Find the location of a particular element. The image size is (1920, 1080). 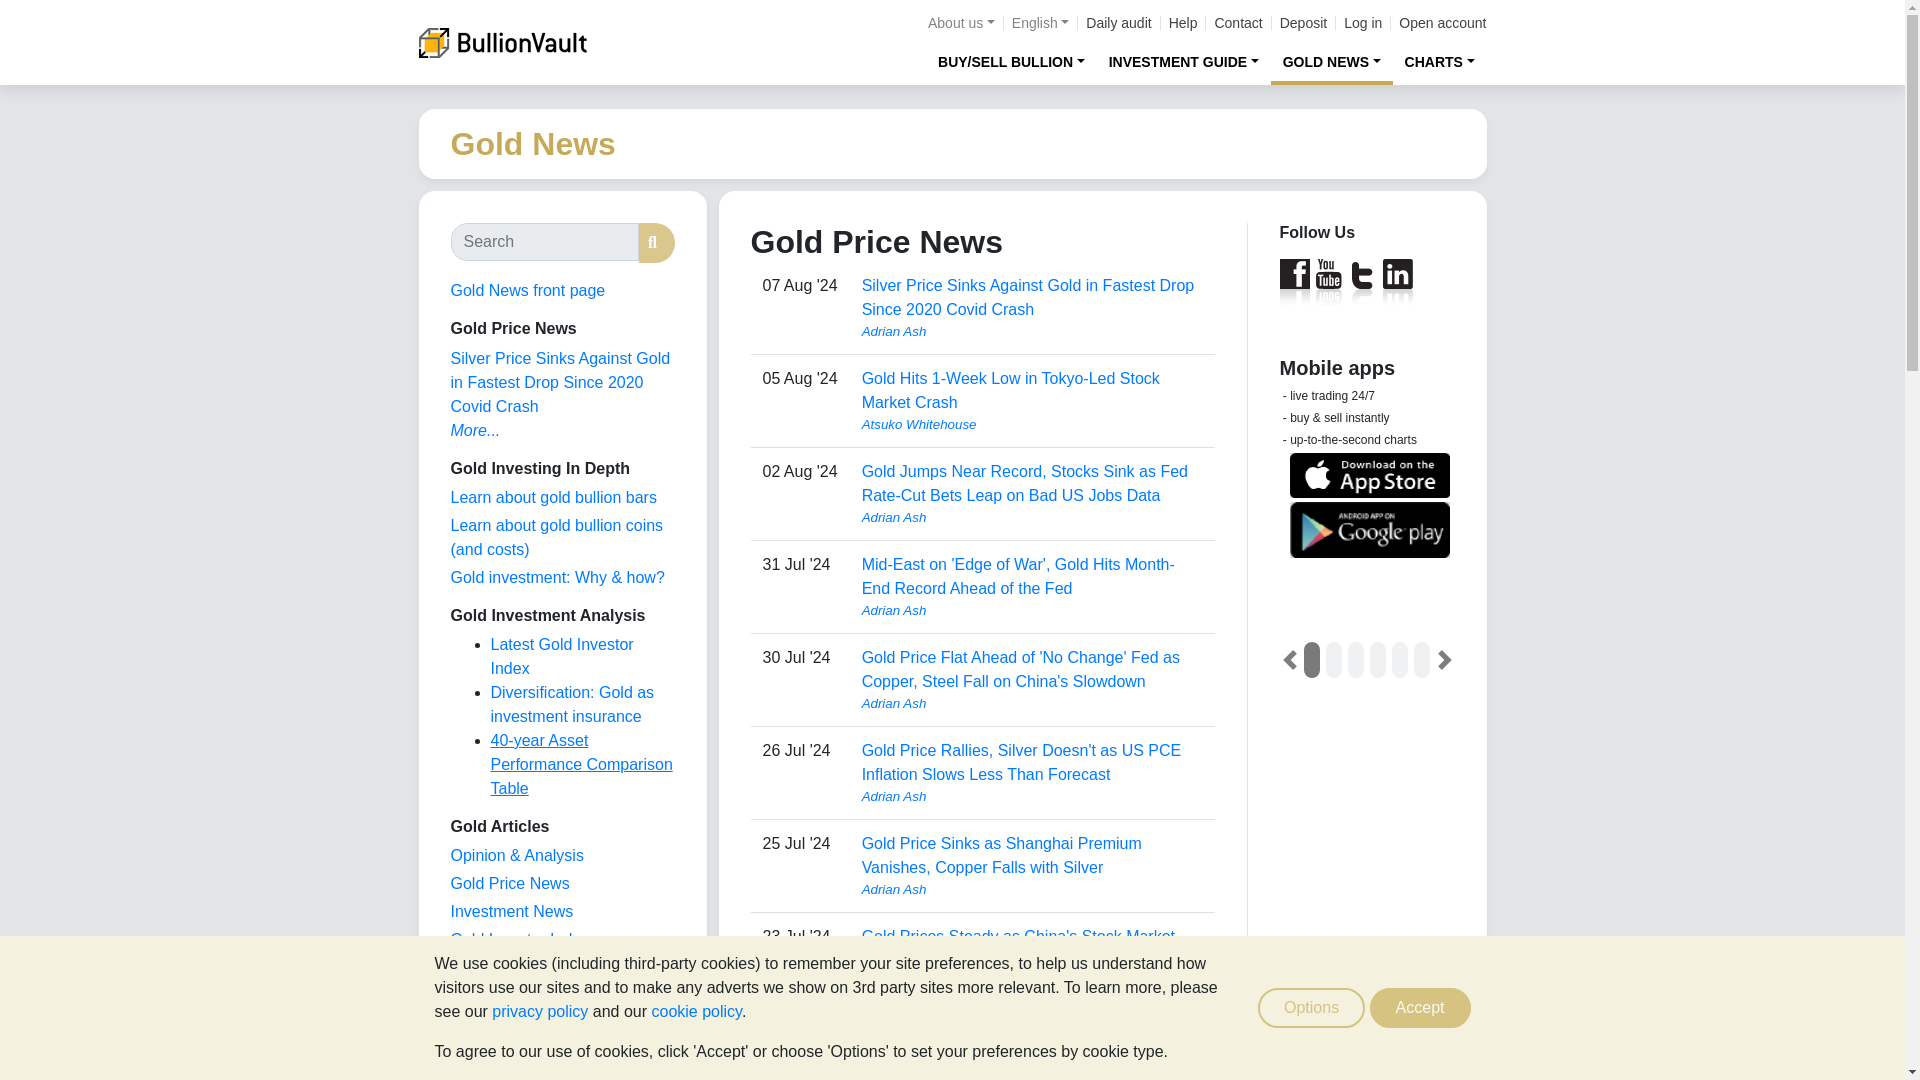

View user profile. is located at coordinates (1032, 982).